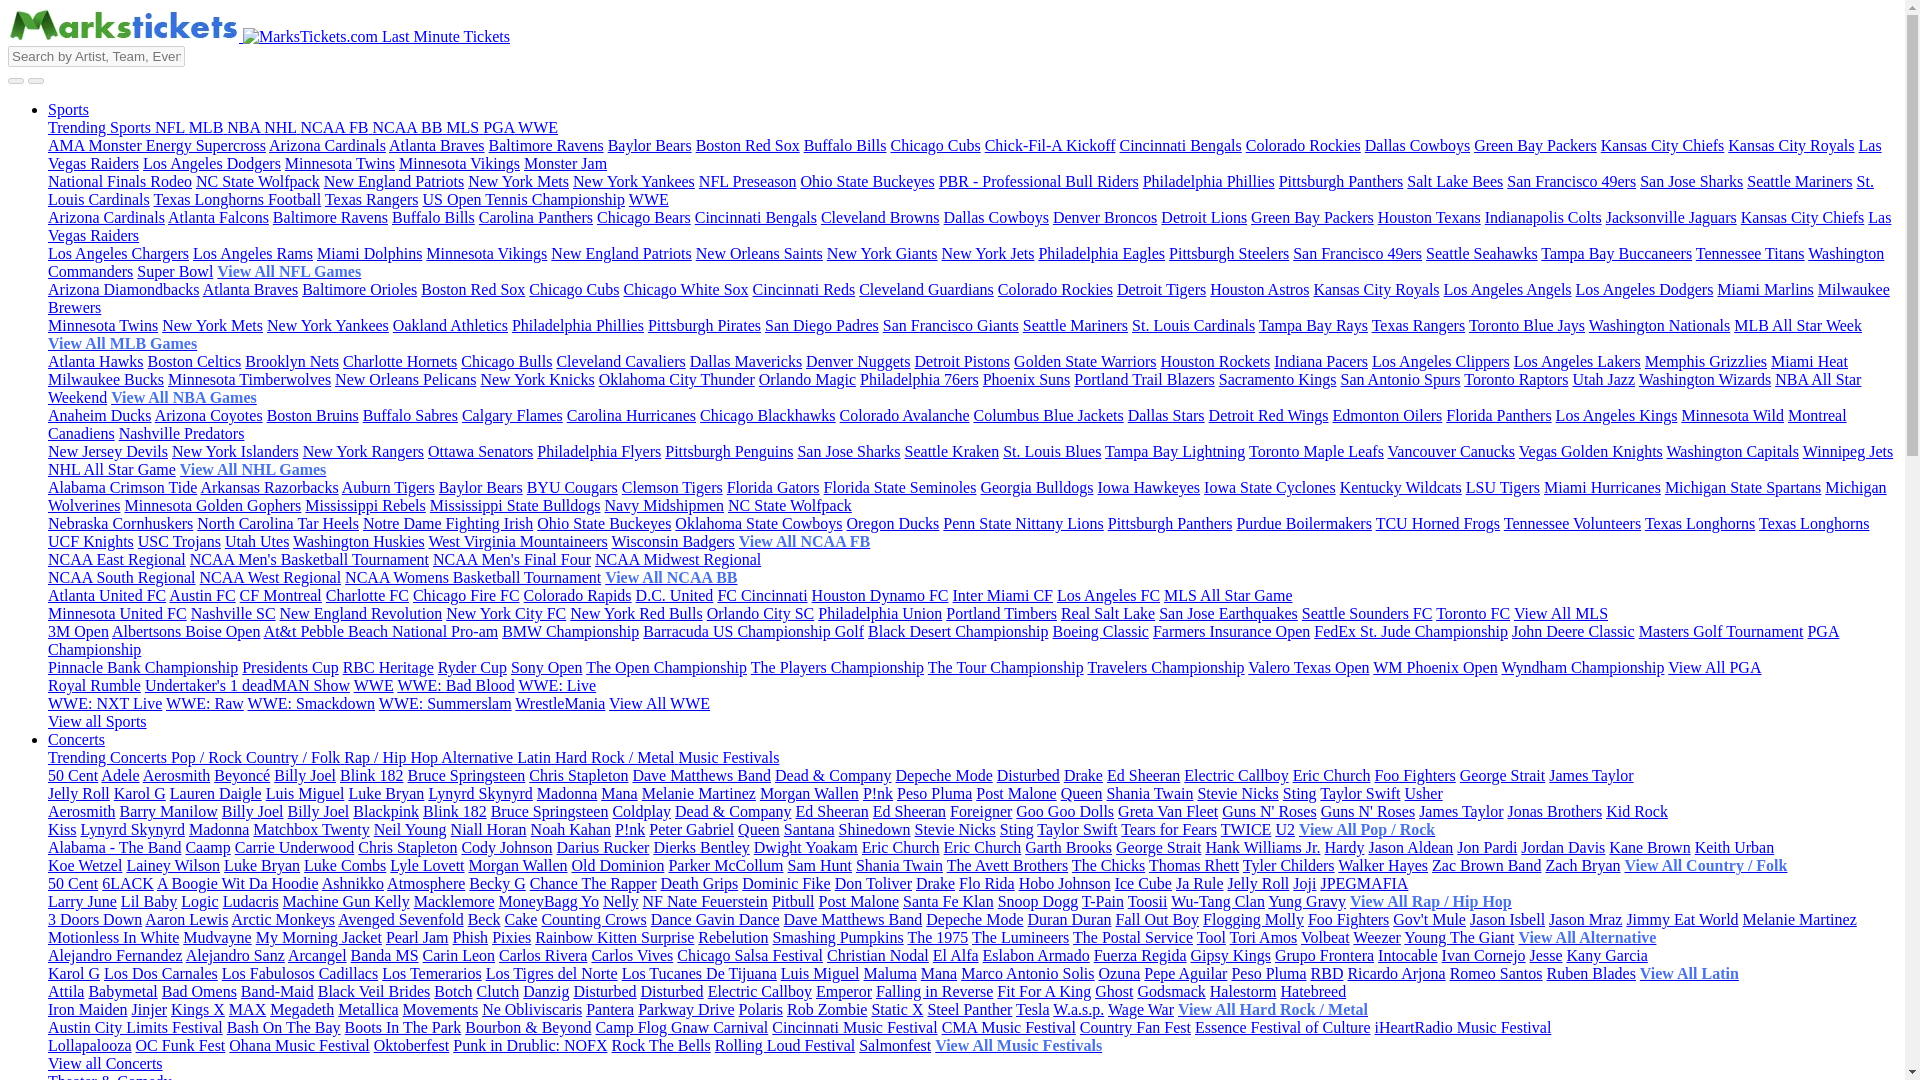 The height and width of the screenshot is (1080, 1920). Describe the element at coordinates (747, 181) in the screenshot. I see `NFL Preseason` at that location.